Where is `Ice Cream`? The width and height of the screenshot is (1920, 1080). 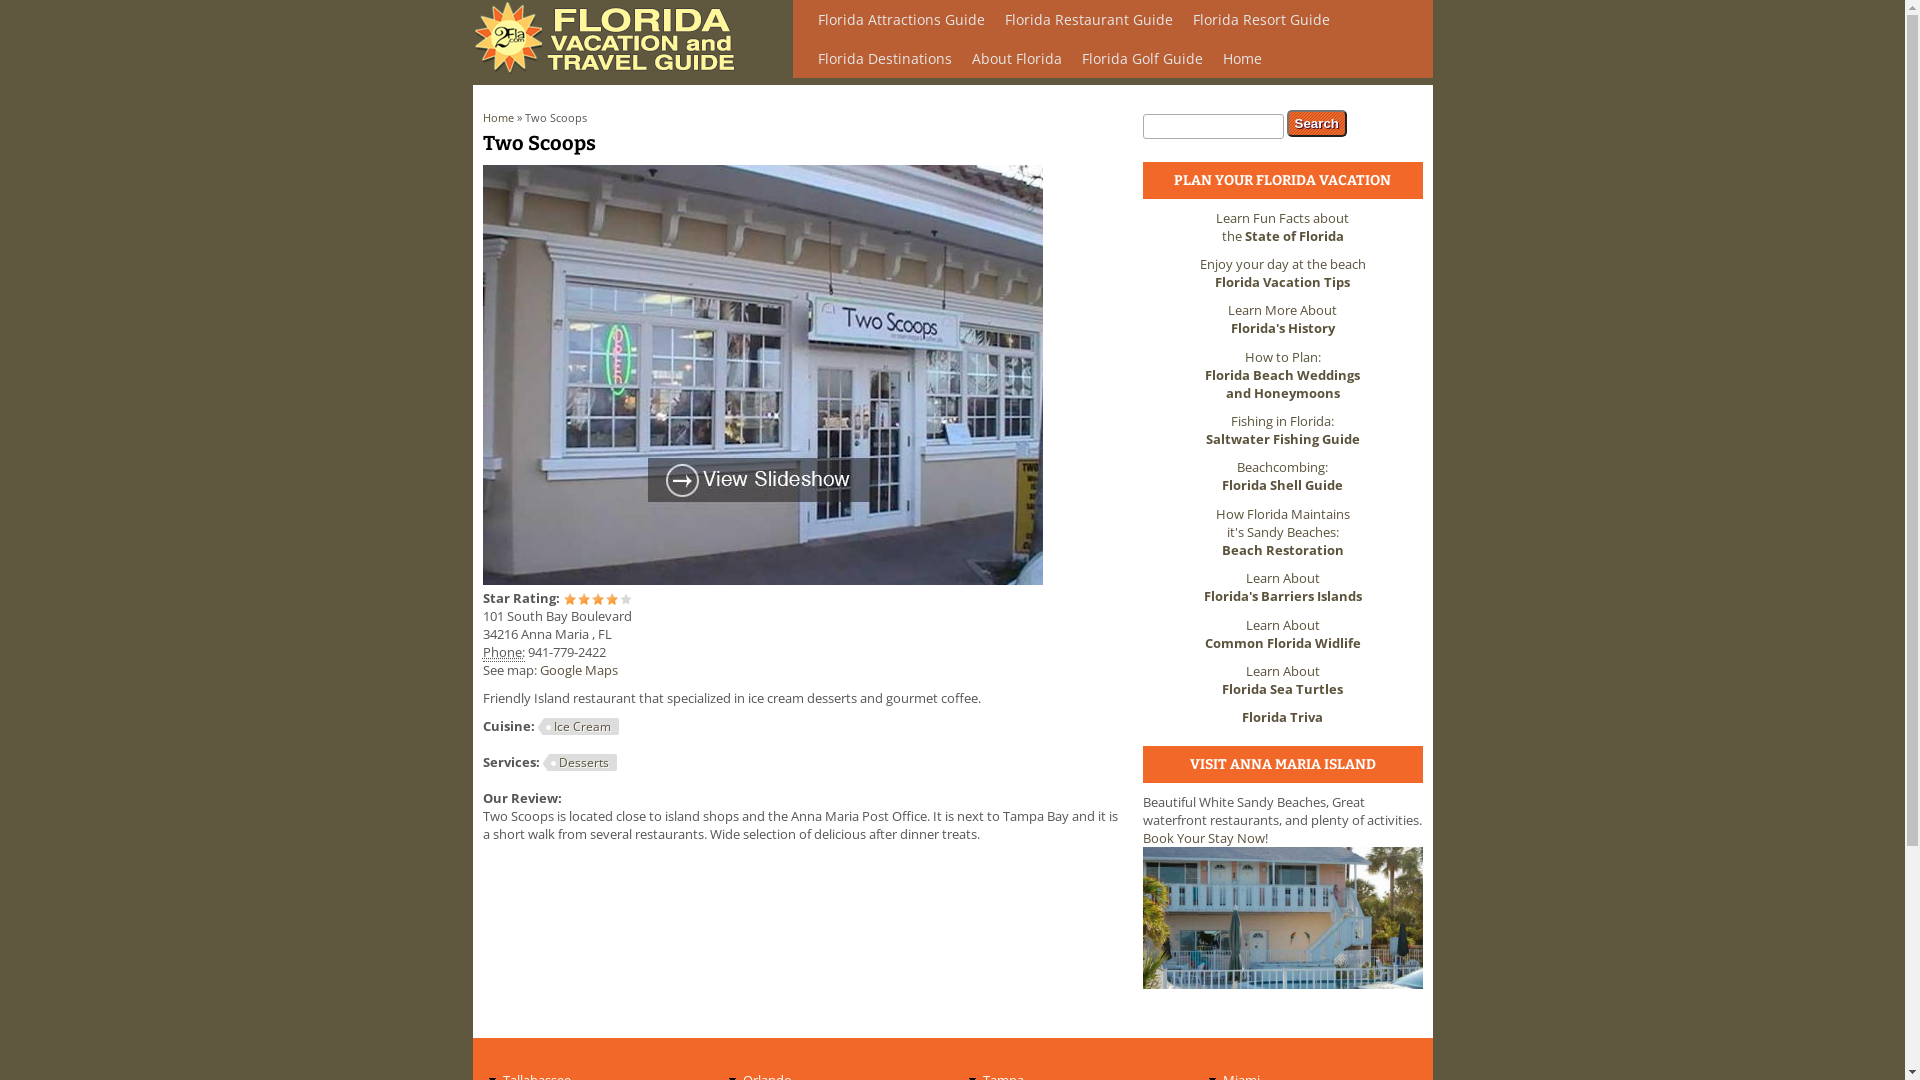 Ice Cream is located at coordinates (578, 726).